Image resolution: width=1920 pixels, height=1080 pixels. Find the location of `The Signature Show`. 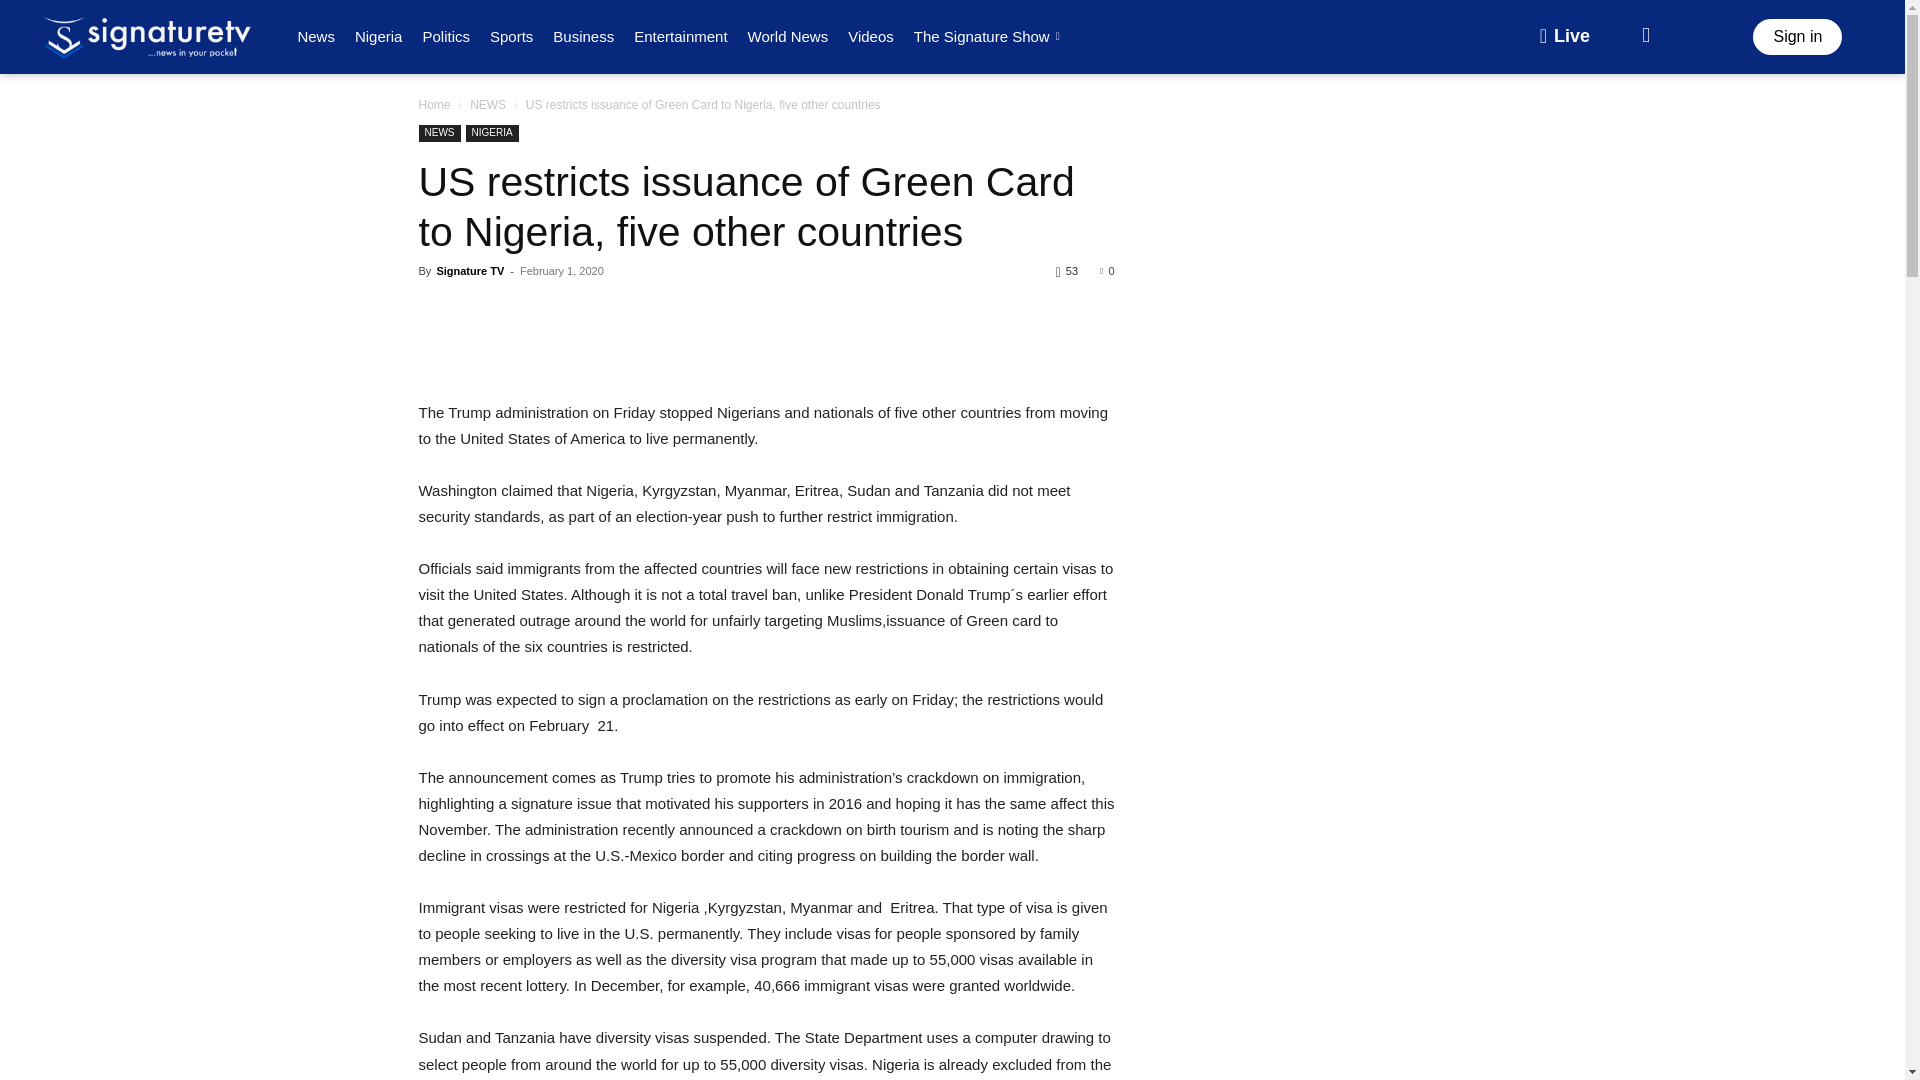

The Signature Show is located at coordinates (990, 36).